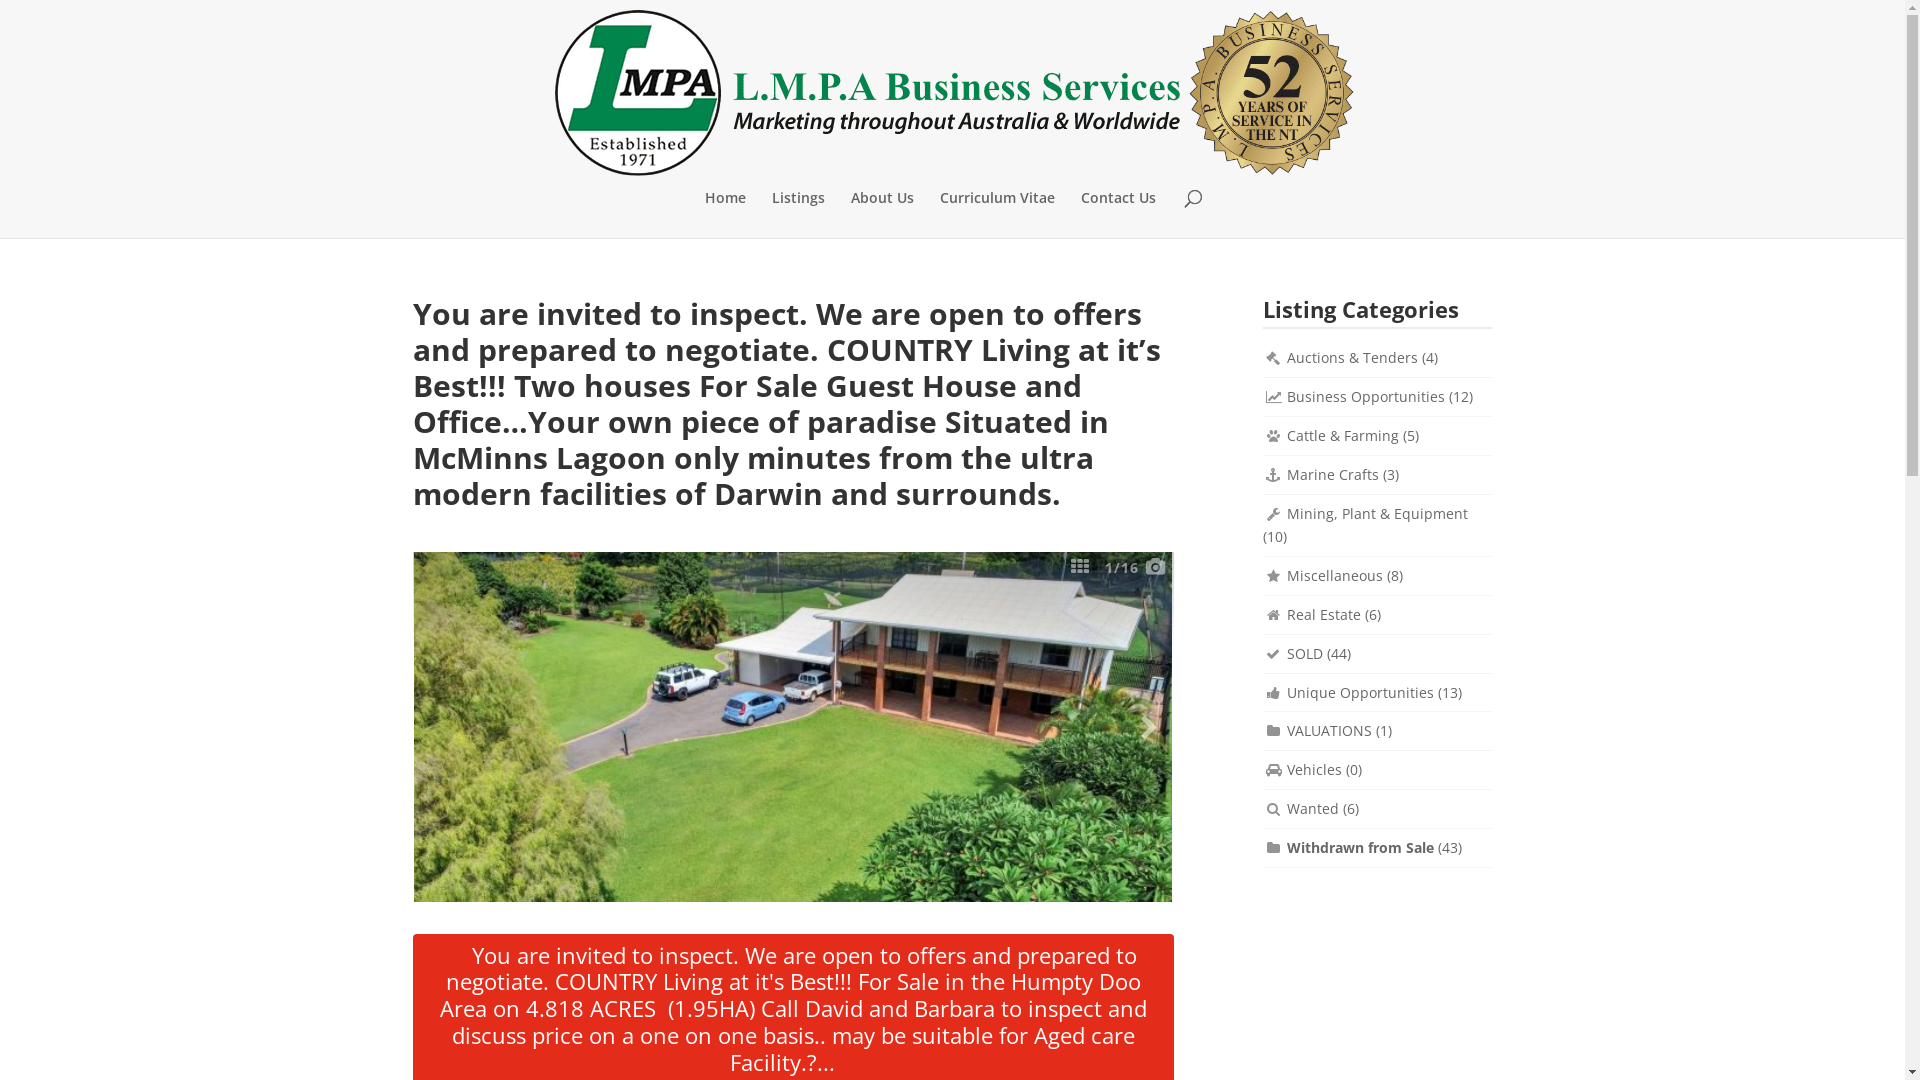 The image size is (1920, 1080). Describe the element at coordinates (1330, 730) in the screenshot. I see `VALUATIONS` at that location.